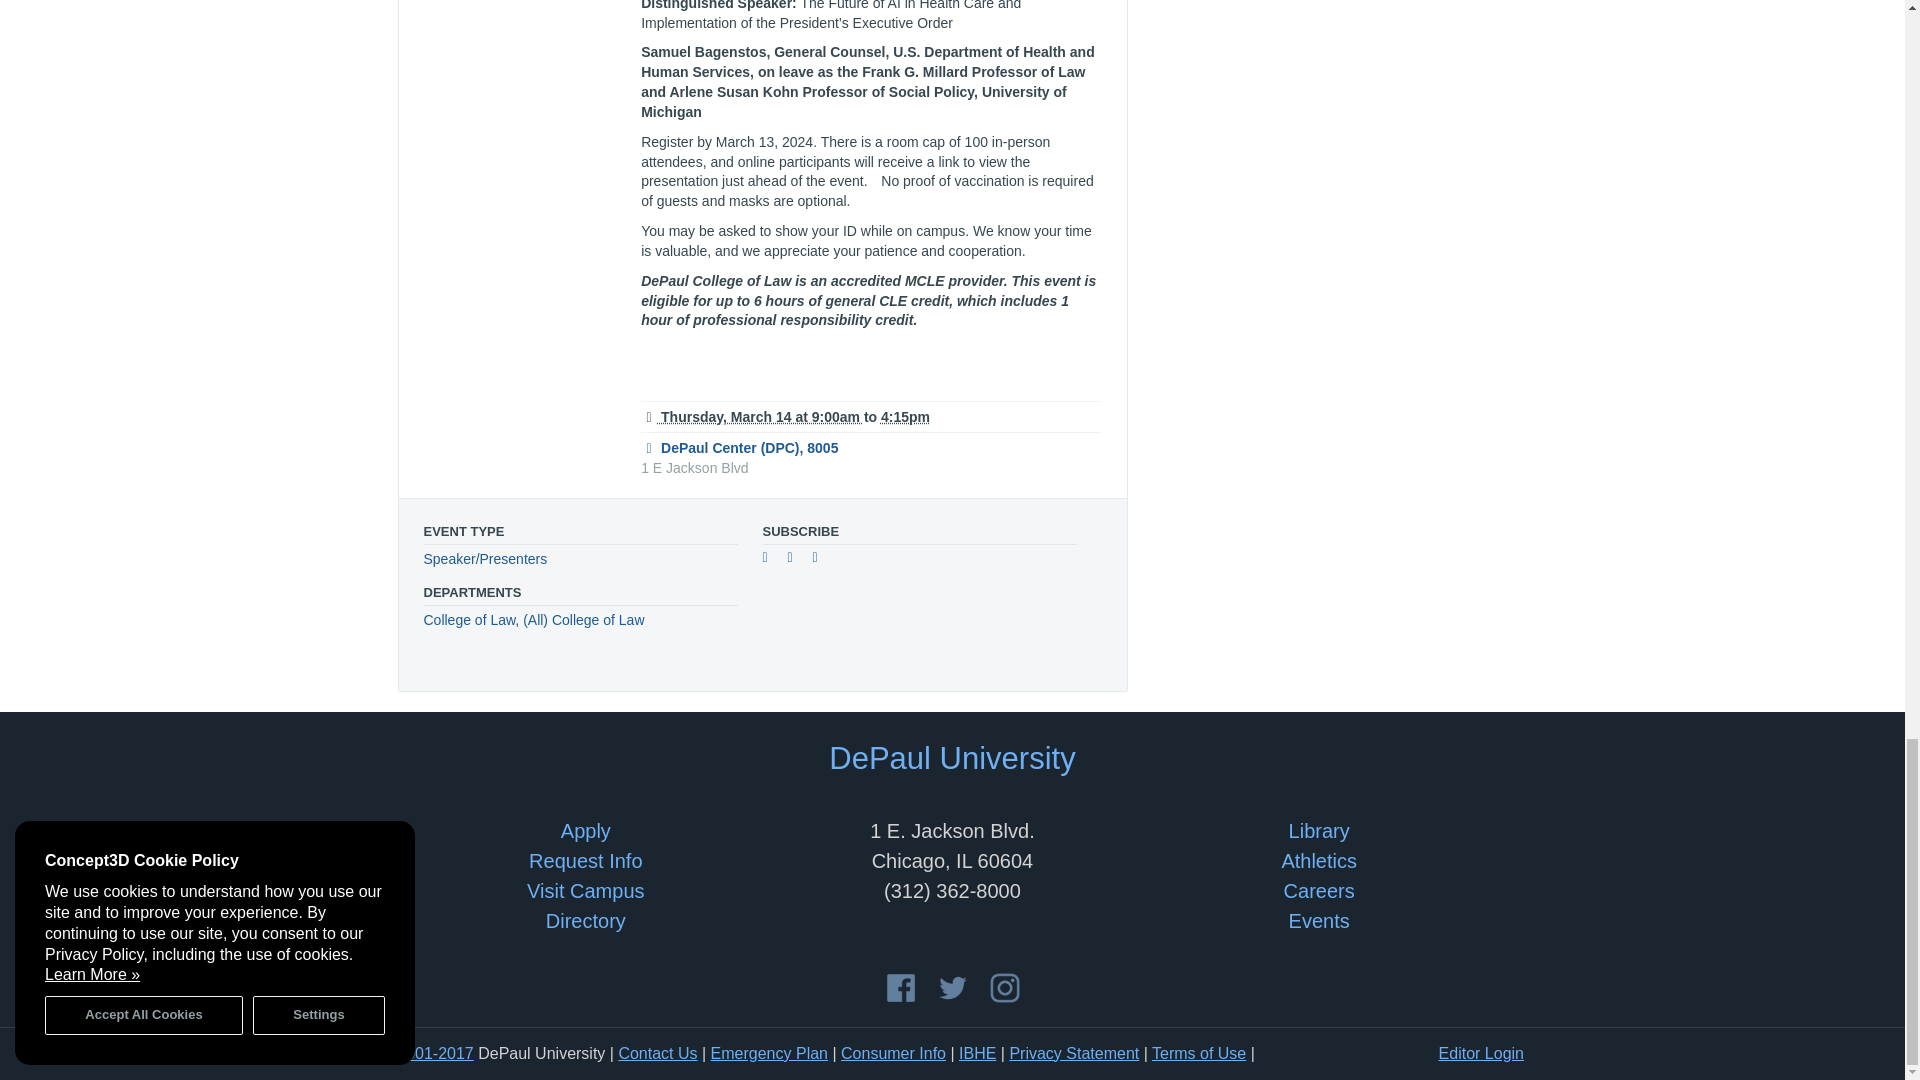 The width and height of the screenshot is (1920, 1080). What do you see at coordinates (1074, 1053) in the screenshot?
I see `Privacy Statement` at bounding box center [1074, 1053].